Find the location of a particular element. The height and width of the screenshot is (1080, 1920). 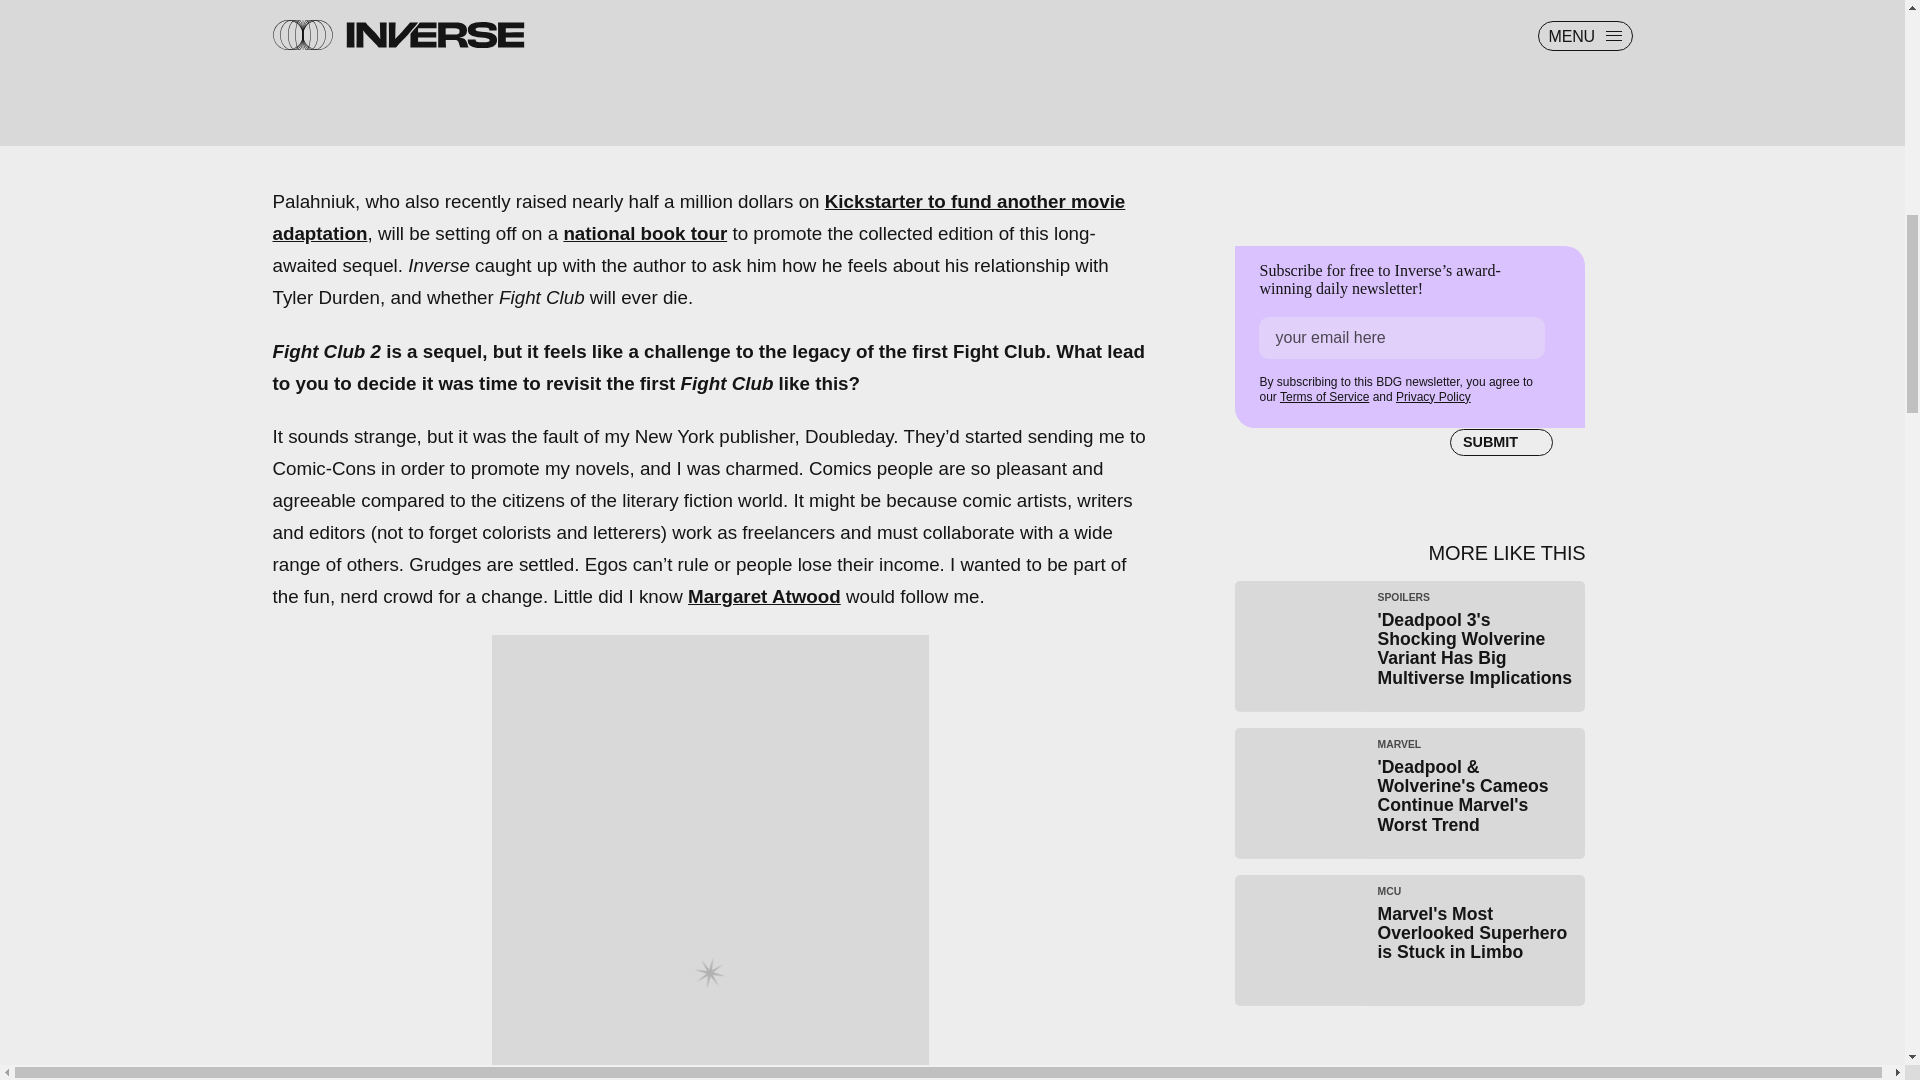

Terms of Service is located at coordinates (1324, 396).